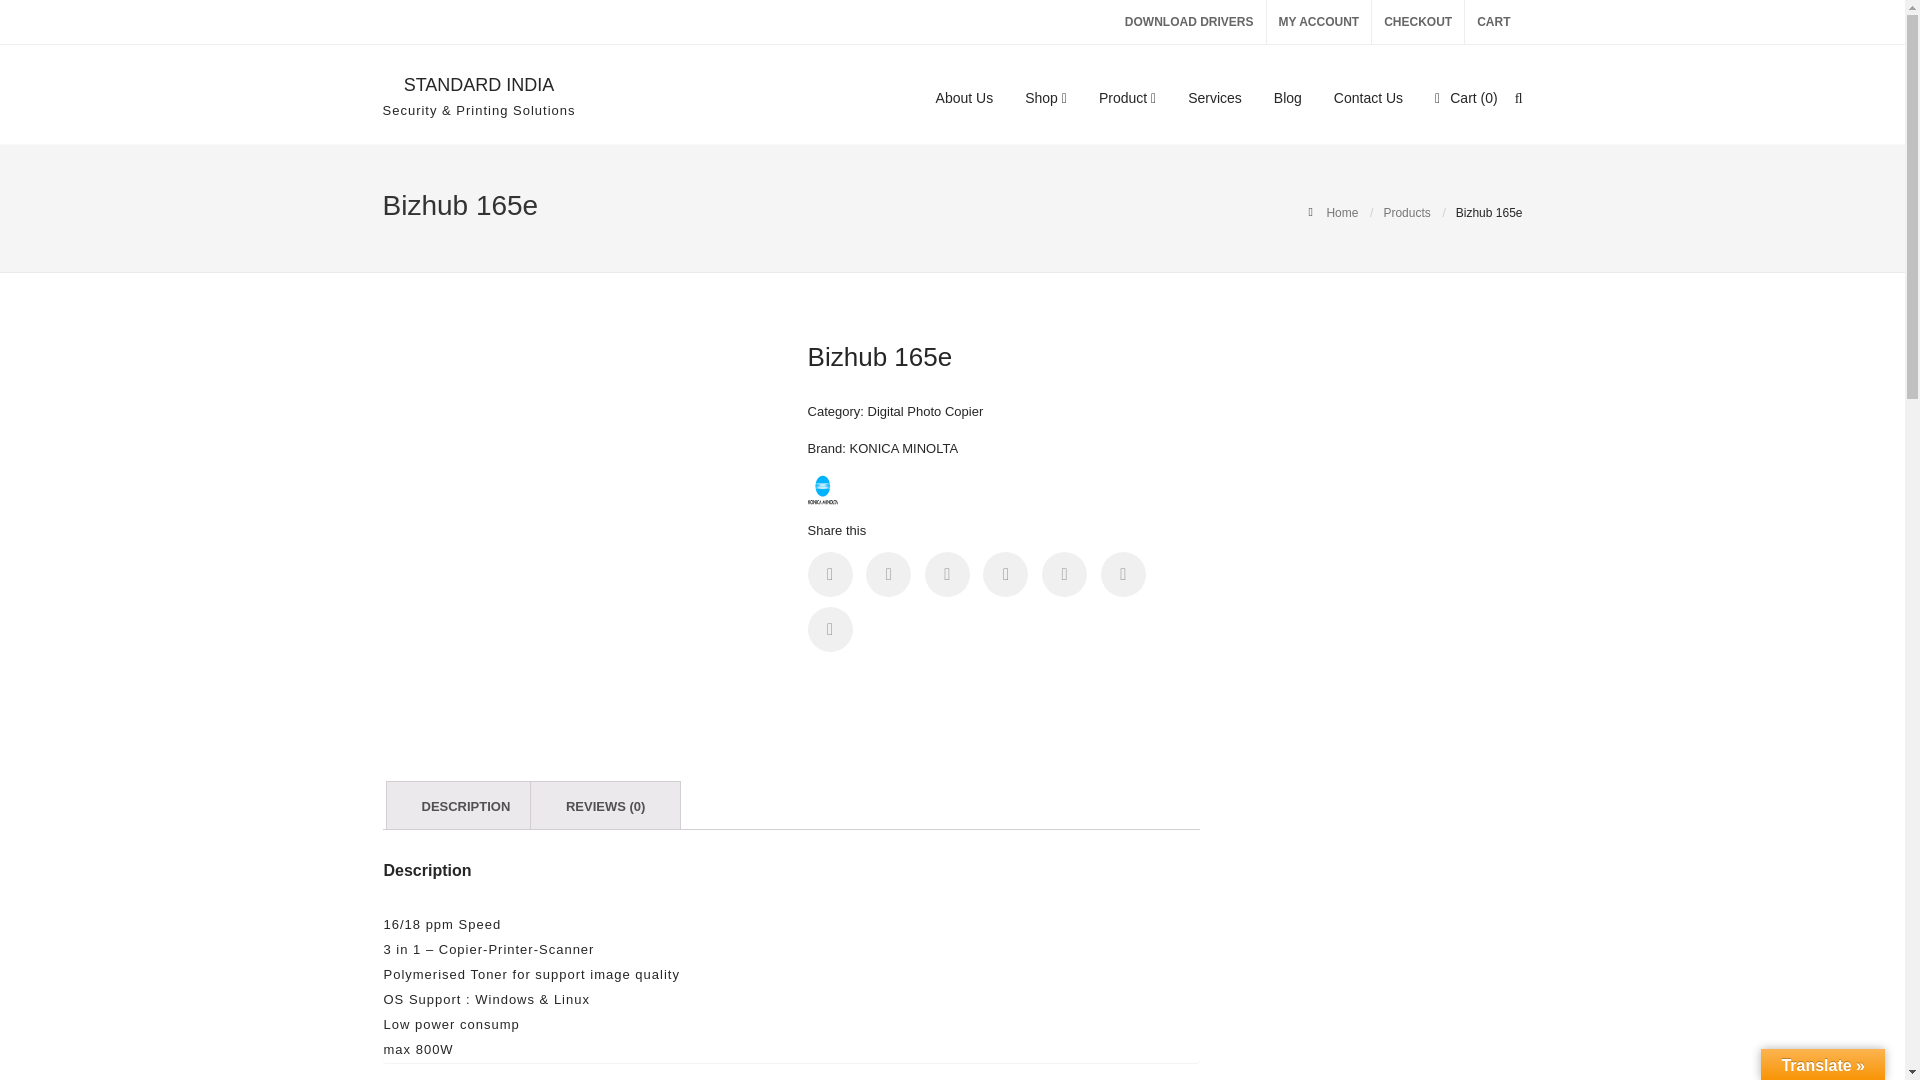 The image size is (1920, 1080). What do you see at coordinates (965, 96) in the screenshot?
I see `About Us` at bounding box center [965, 96].